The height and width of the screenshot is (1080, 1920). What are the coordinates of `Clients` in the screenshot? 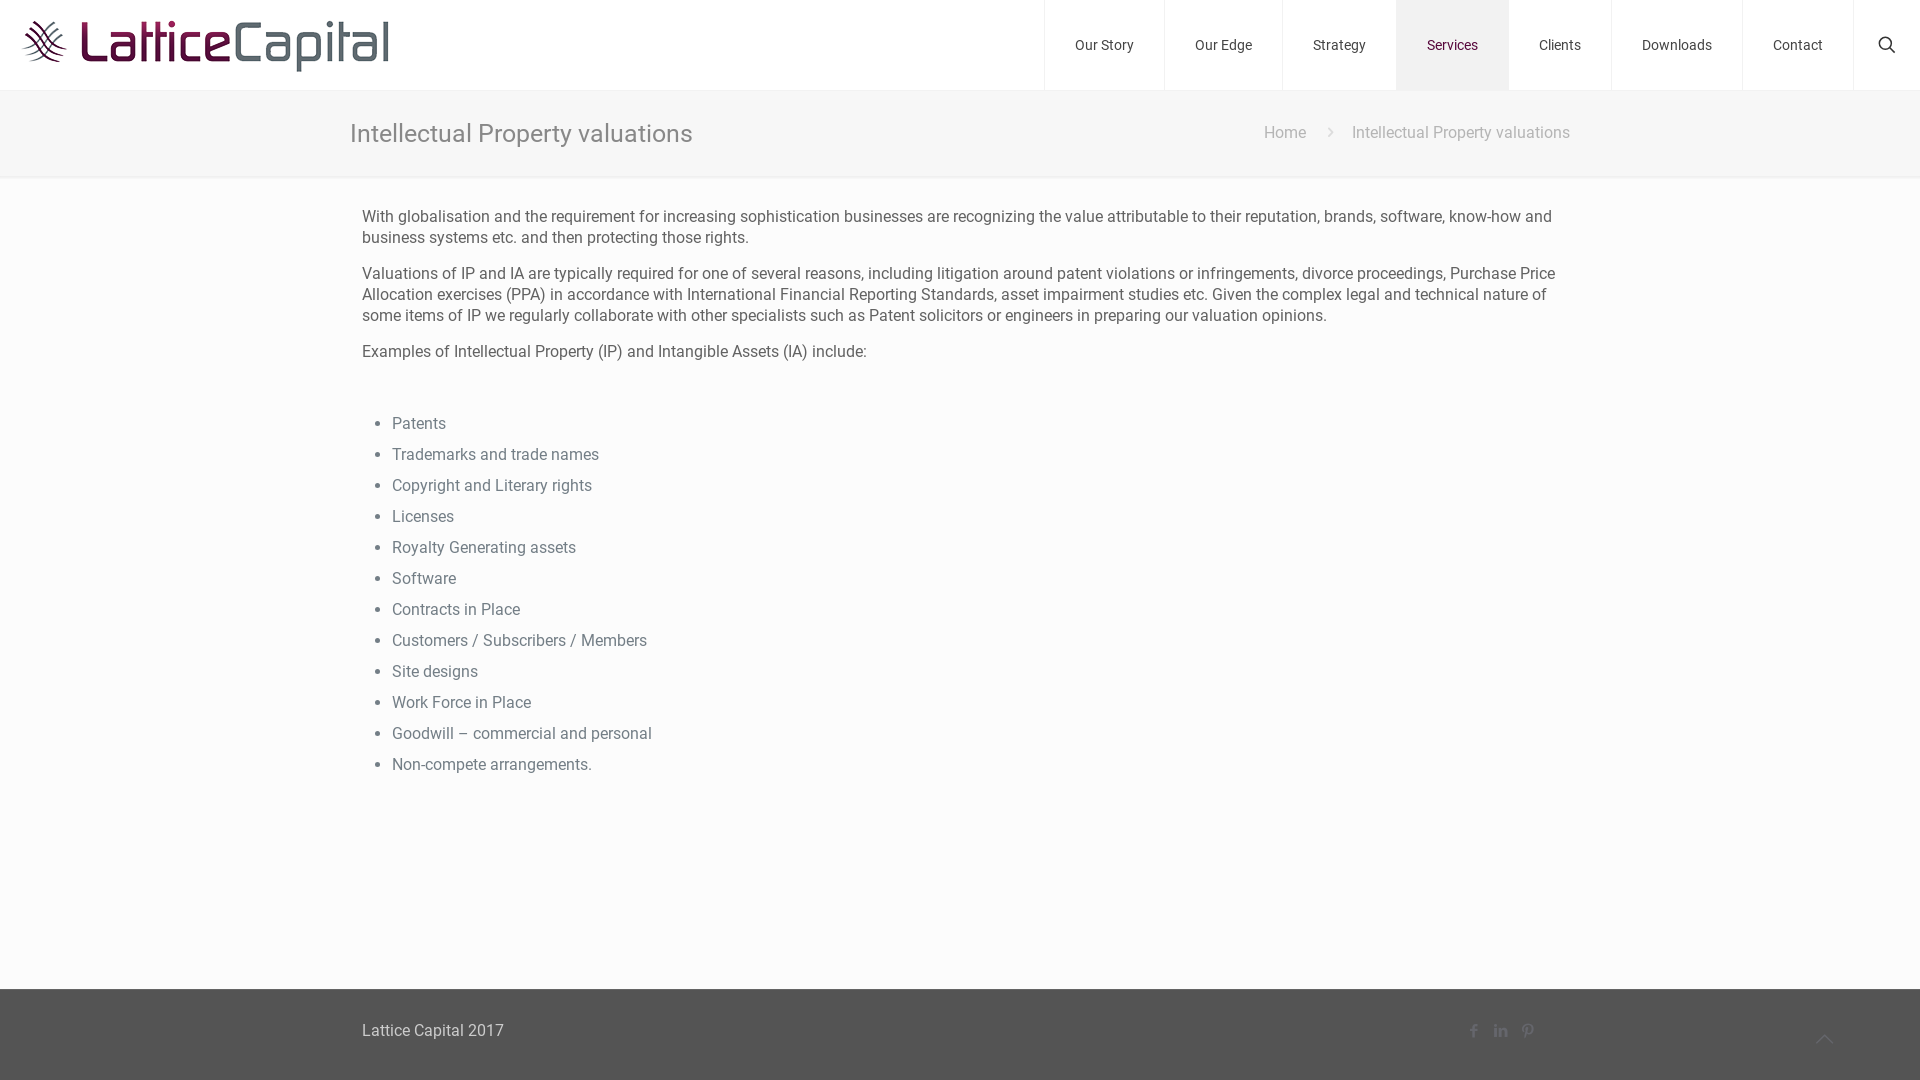 It's located at (1560, 45).